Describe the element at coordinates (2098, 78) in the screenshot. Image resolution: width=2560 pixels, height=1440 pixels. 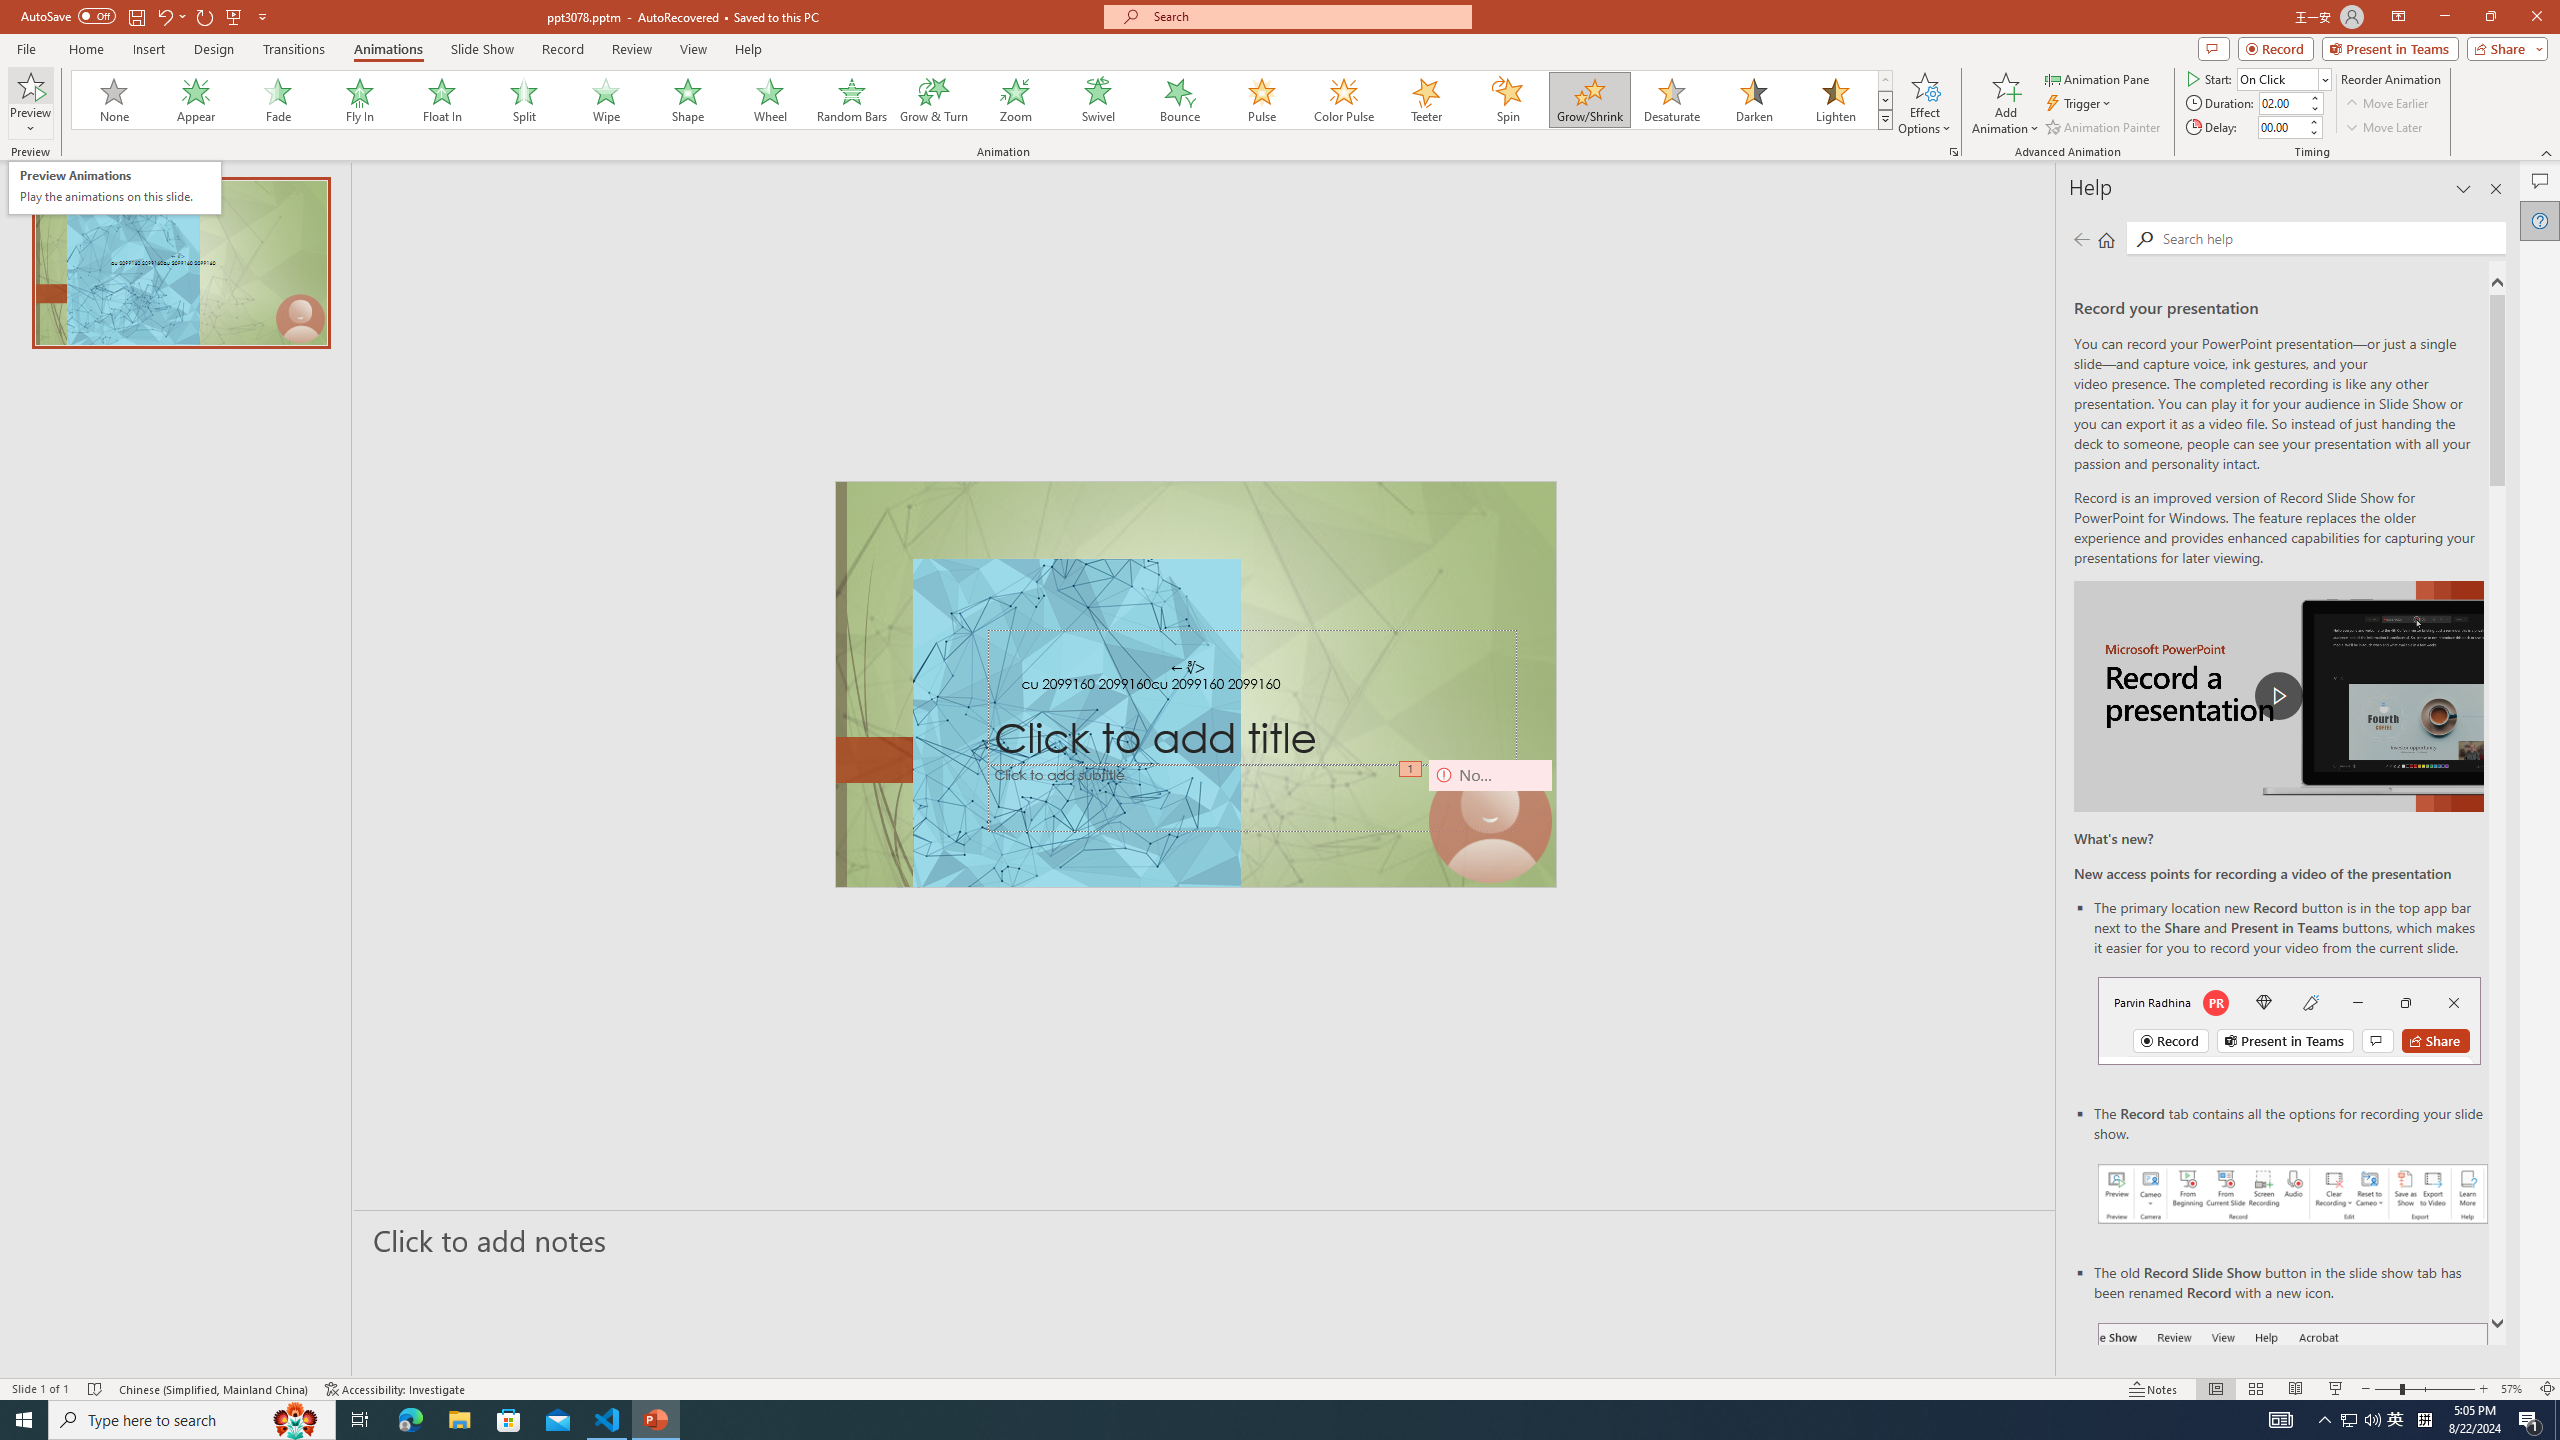
I see `Animation Pane` at that location.